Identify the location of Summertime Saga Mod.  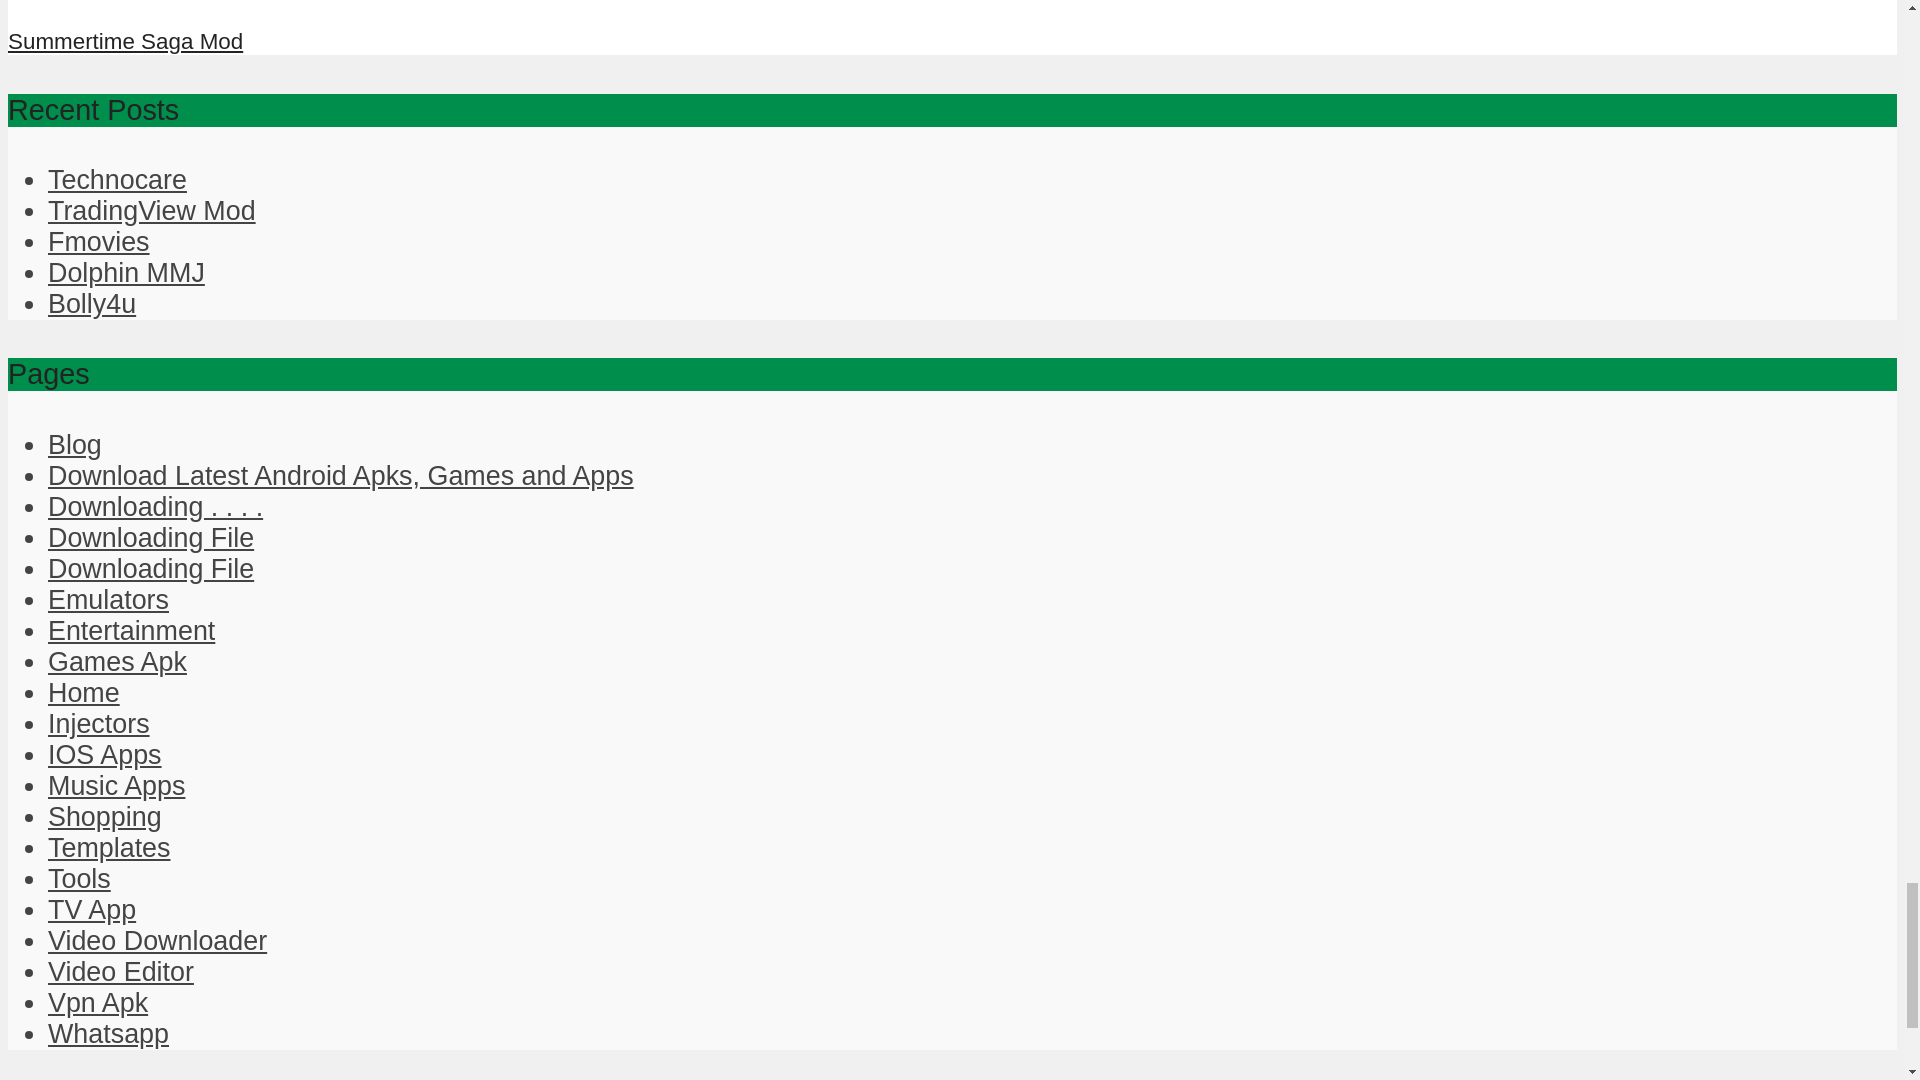
(125, 42).